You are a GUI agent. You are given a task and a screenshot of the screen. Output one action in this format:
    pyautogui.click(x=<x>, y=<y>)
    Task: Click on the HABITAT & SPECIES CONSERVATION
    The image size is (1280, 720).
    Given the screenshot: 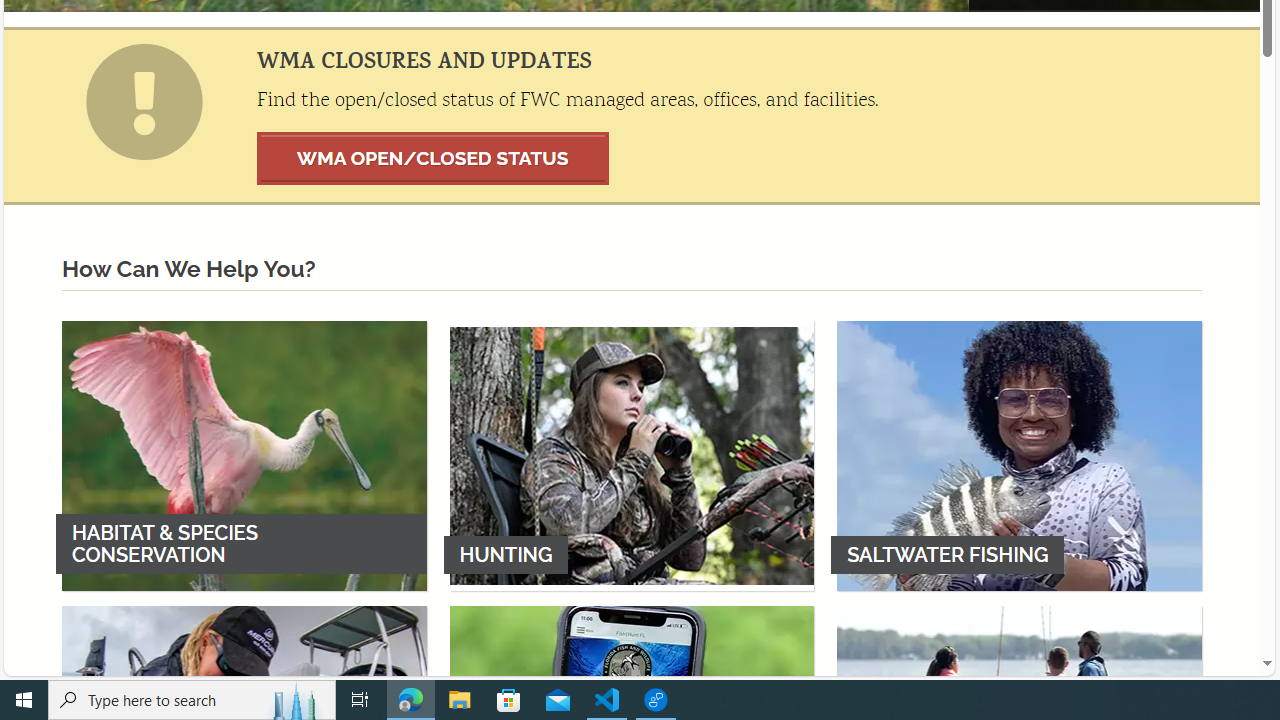 What is the action you would take?
    pyautogui.click(x=244, y=455)
    